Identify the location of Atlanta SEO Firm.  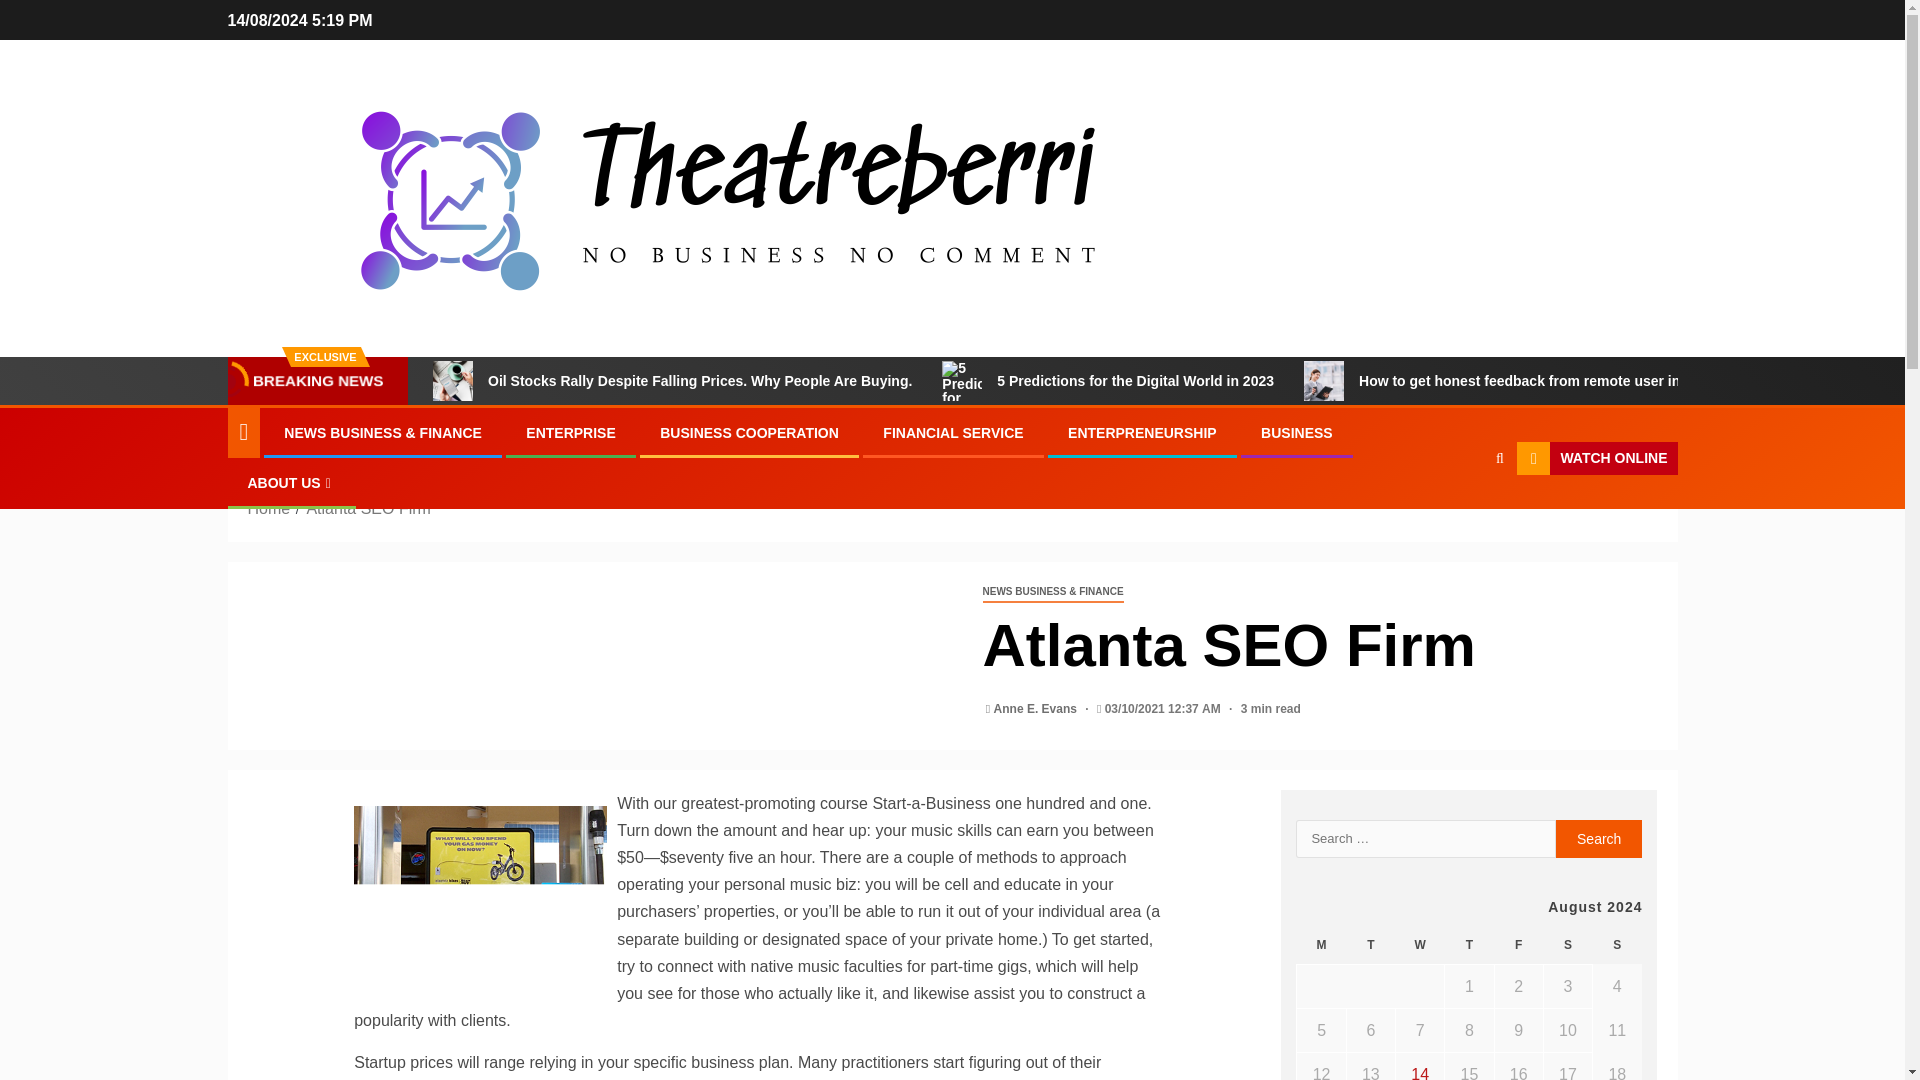
(368, 508).